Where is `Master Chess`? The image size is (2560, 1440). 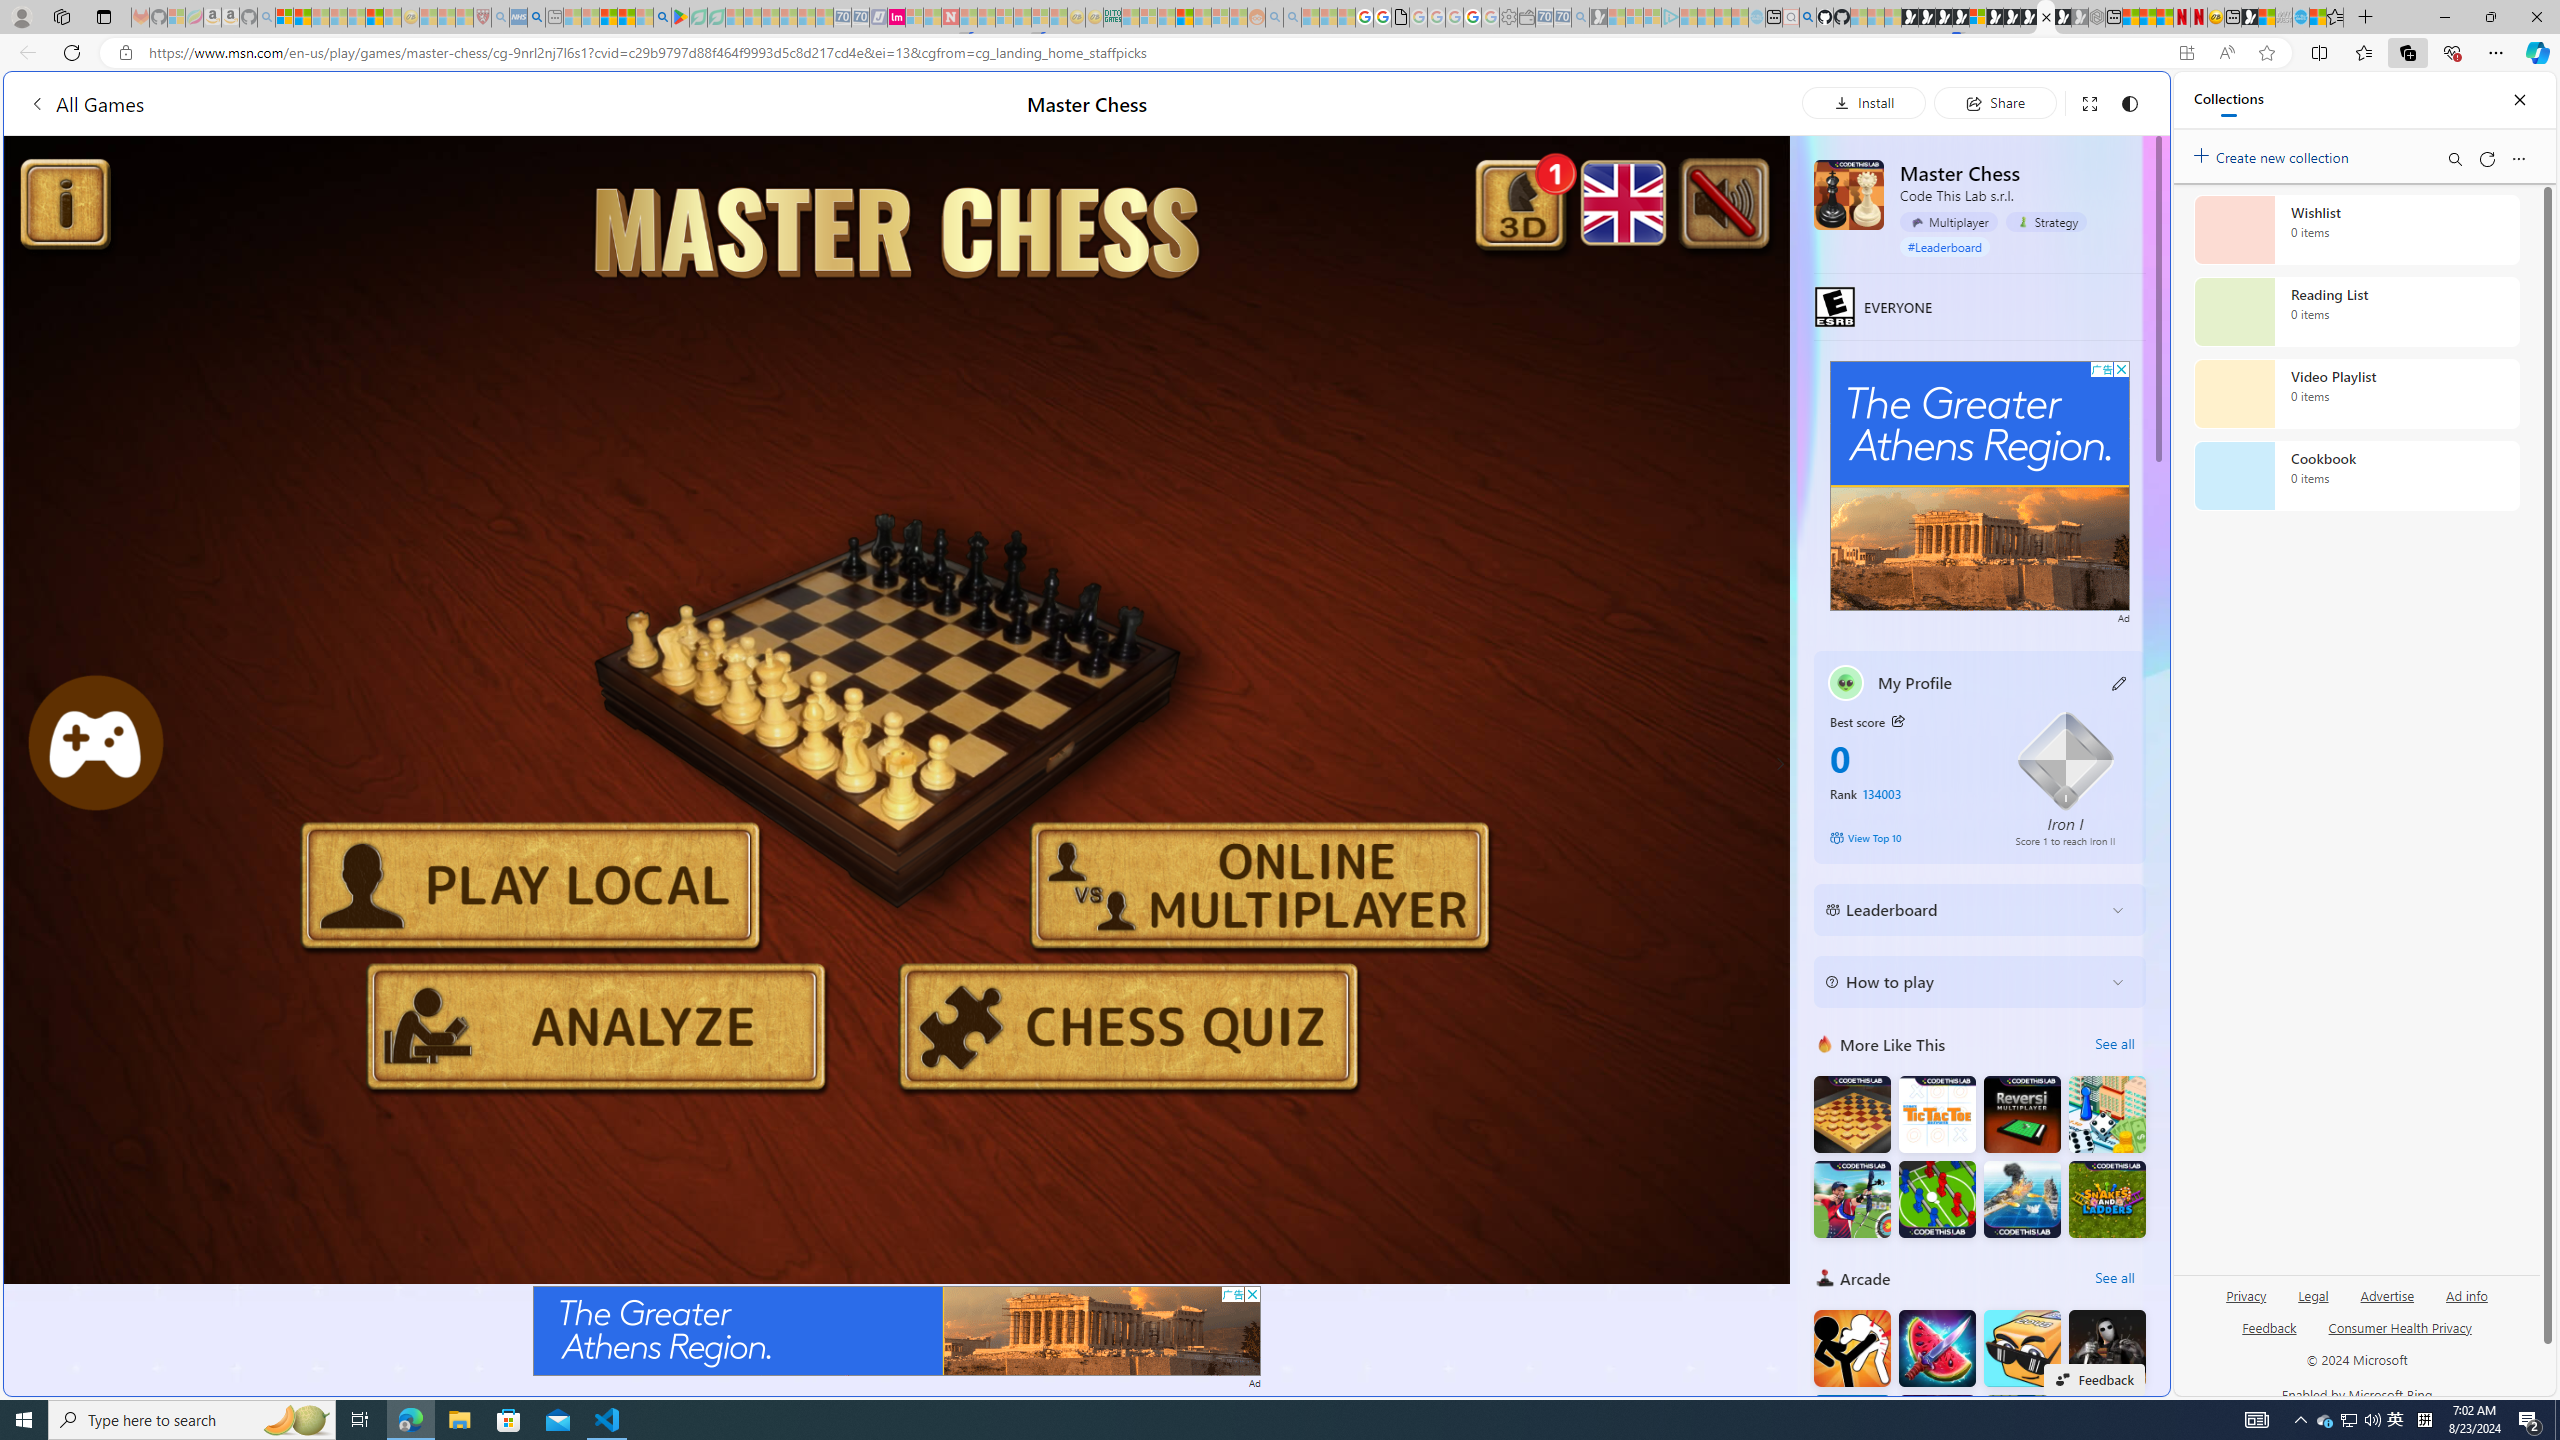 Master Chess is located at coordinates (1850, 194).